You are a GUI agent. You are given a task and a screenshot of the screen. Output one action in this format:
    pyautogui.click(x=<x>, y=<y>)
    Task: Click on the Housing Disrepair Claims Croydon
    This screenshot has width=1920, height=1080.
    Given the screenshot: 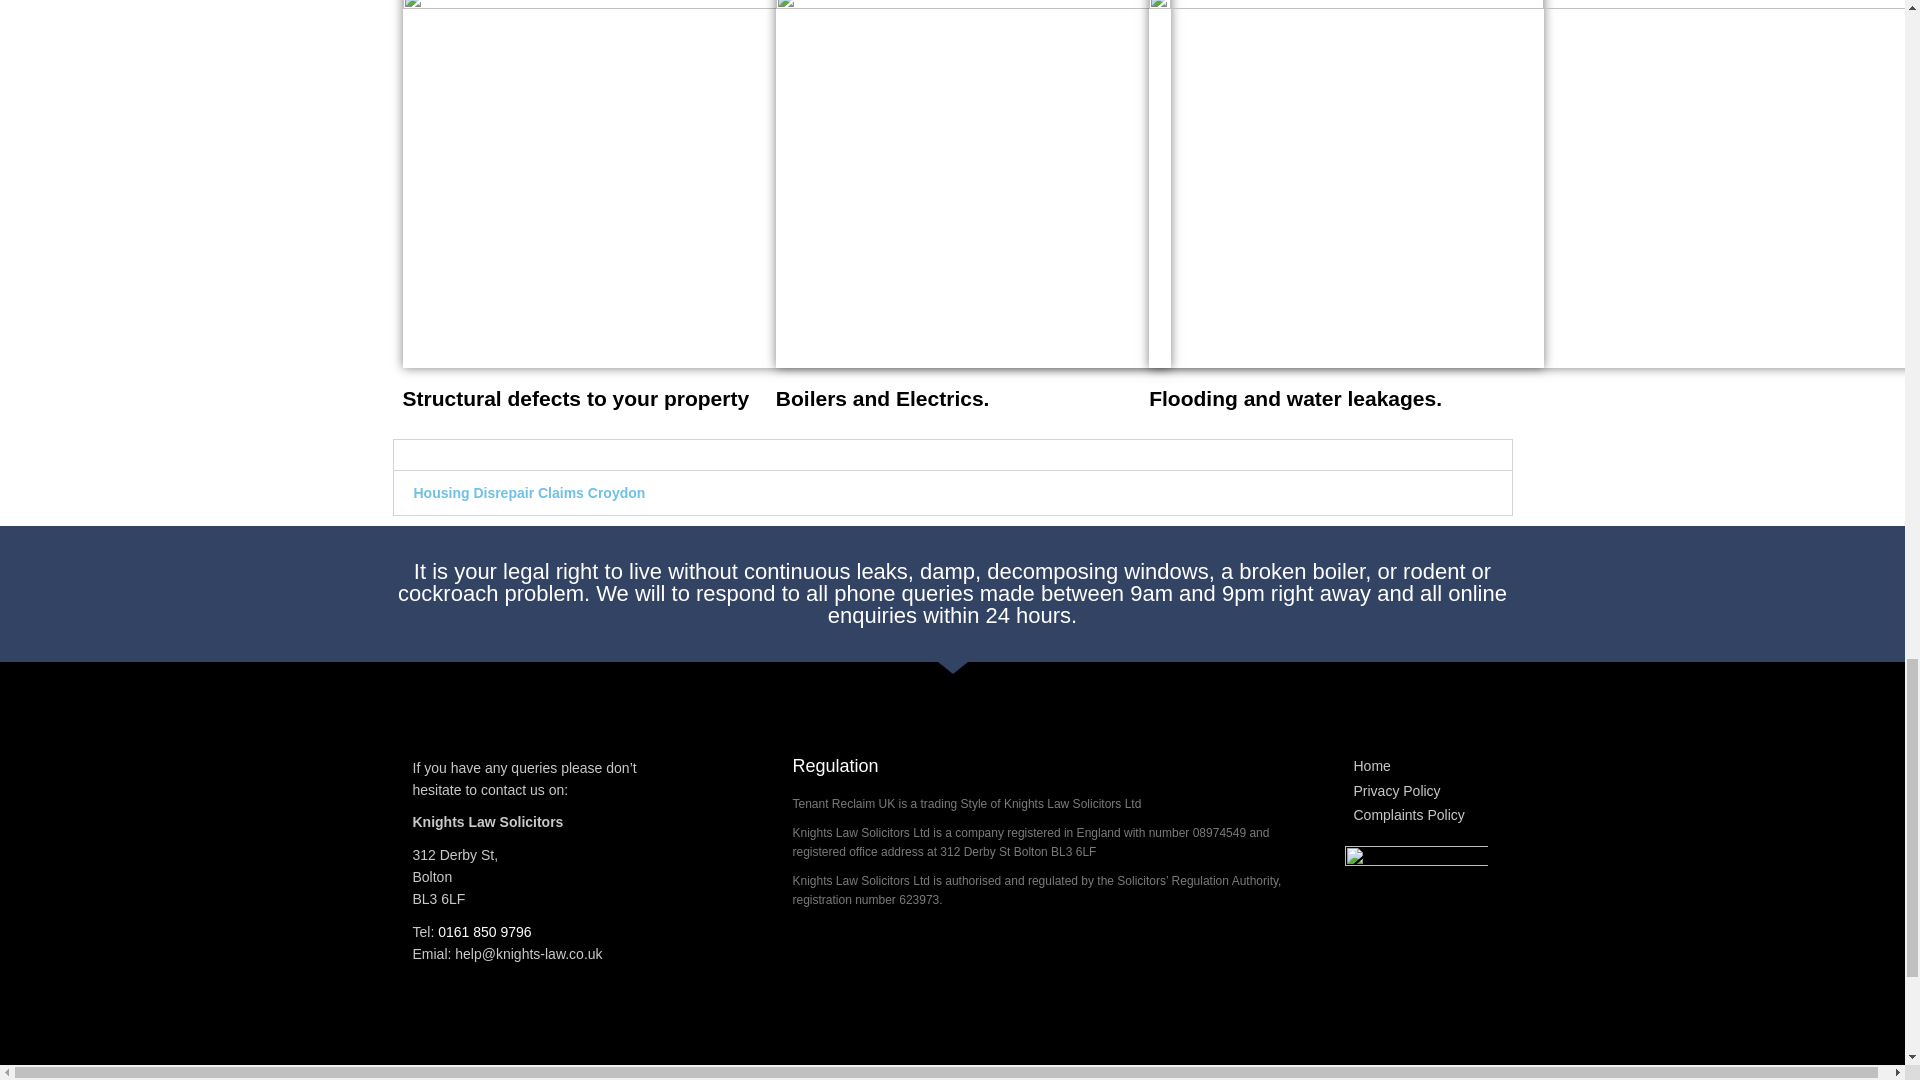 What is the action you would take?
    pyautogui.click(x=530, y=492)
    